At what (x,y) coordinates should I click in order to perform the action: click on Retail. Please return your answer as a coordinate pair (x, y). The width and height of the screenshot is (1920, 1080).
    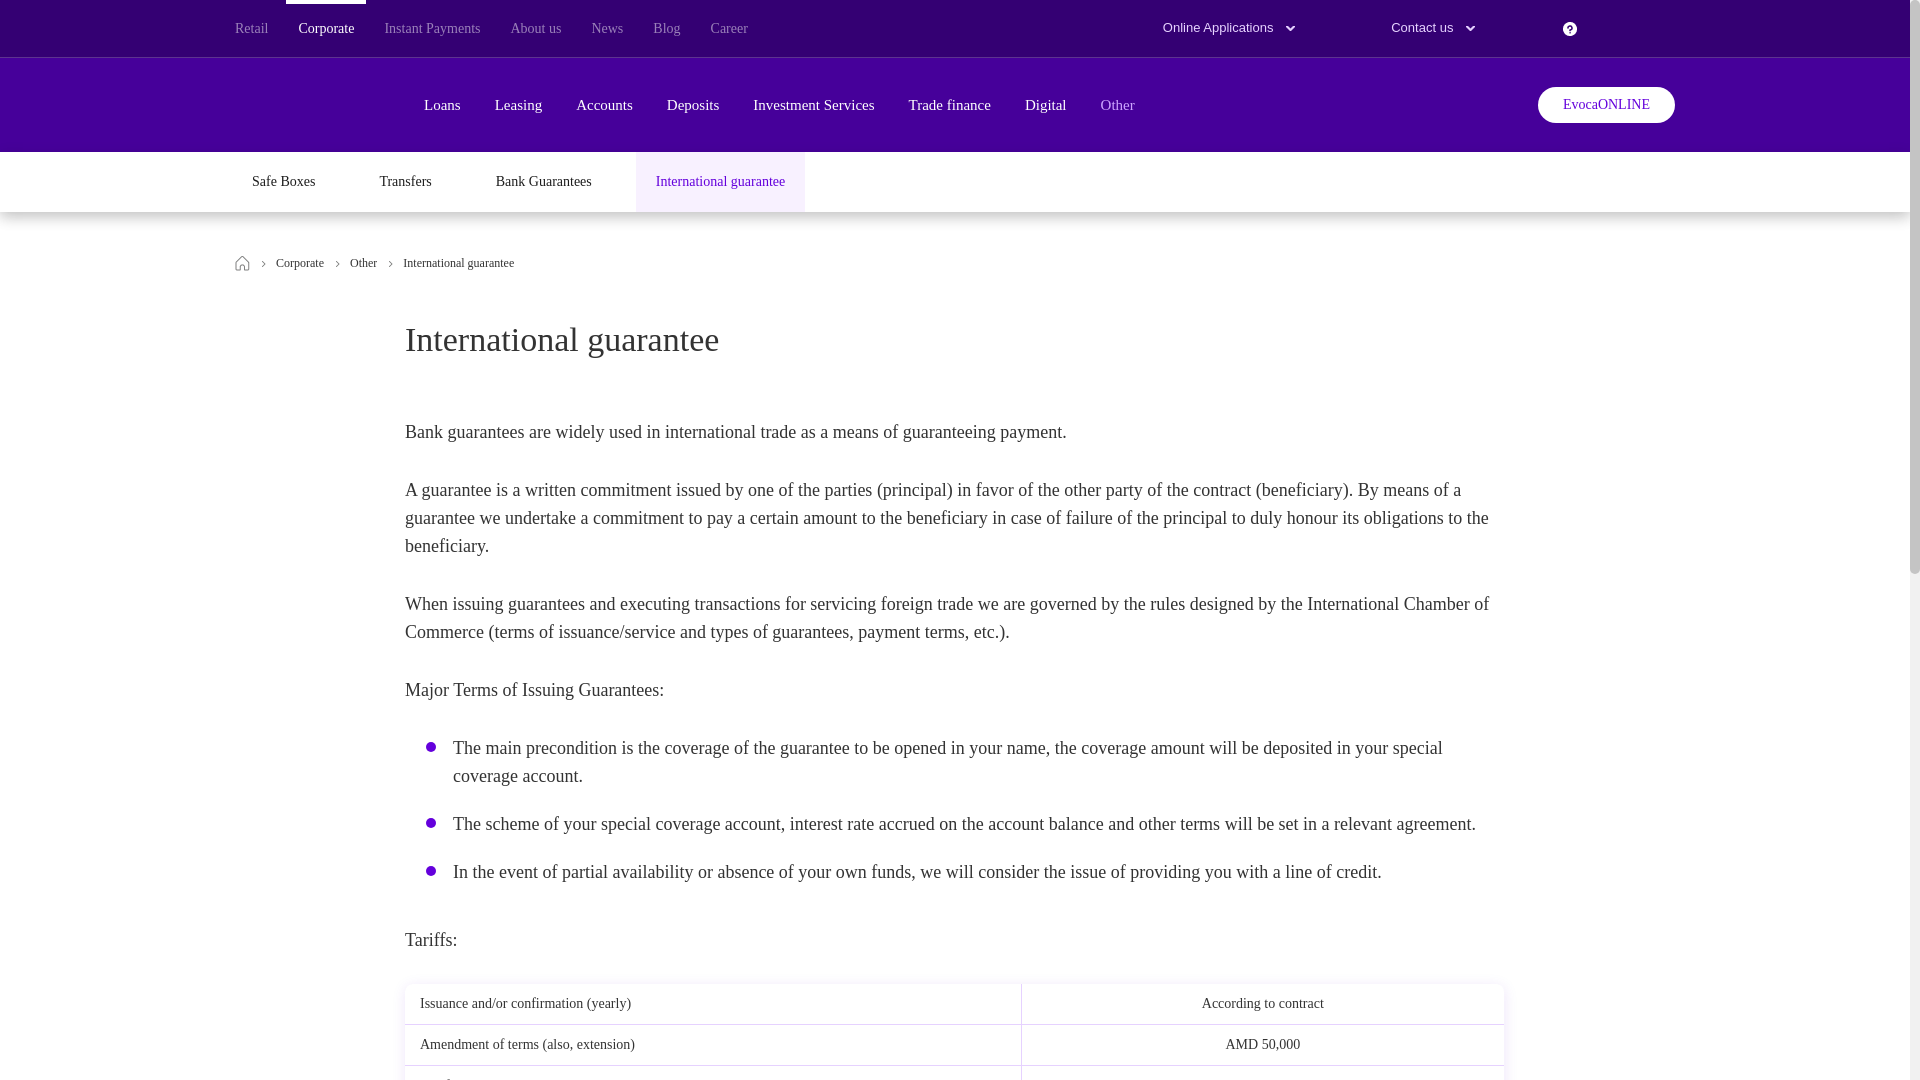
    Looking at the image, I should click on (251, 28).